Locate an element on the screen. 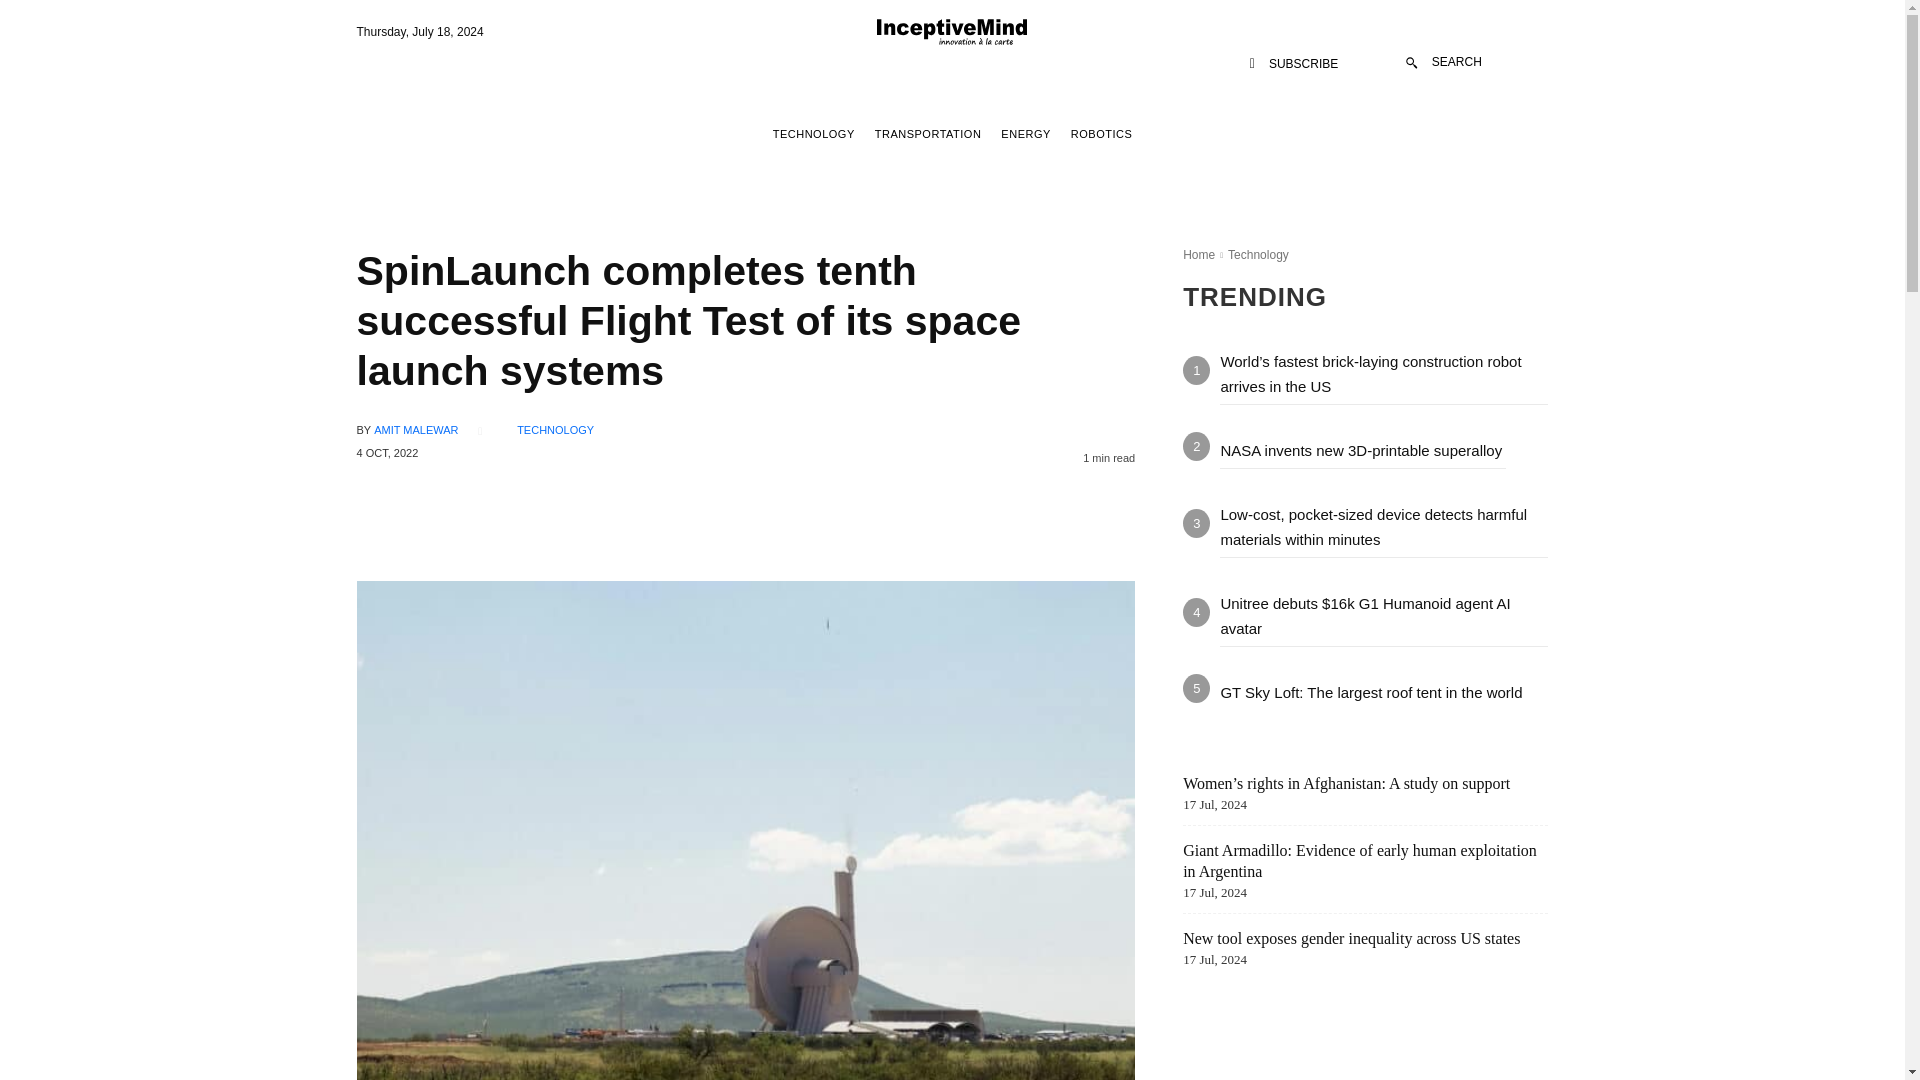 This screenshot has height=1080, width=1920. SUBSCRIBE is located at coordinates (1294, 64).